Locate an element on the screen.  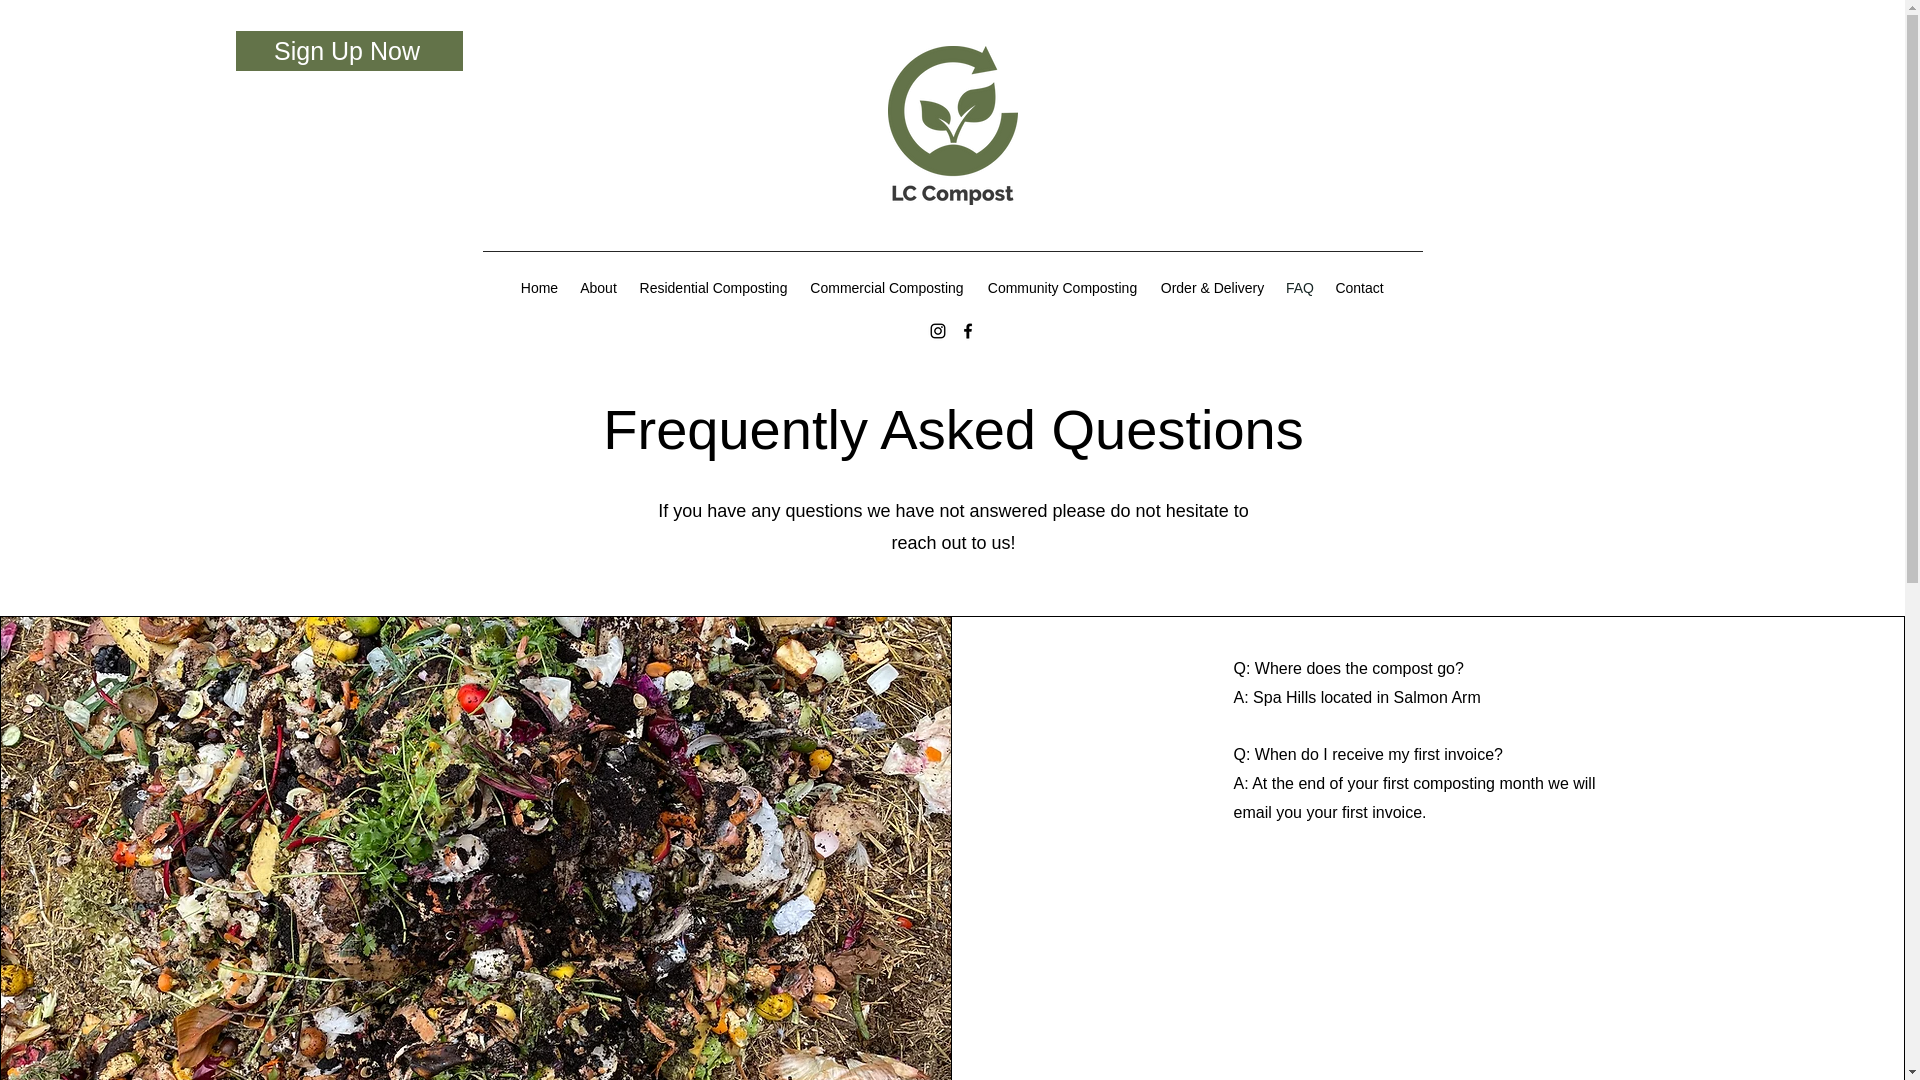
Community Composting is located at coordinates (1062, 288).